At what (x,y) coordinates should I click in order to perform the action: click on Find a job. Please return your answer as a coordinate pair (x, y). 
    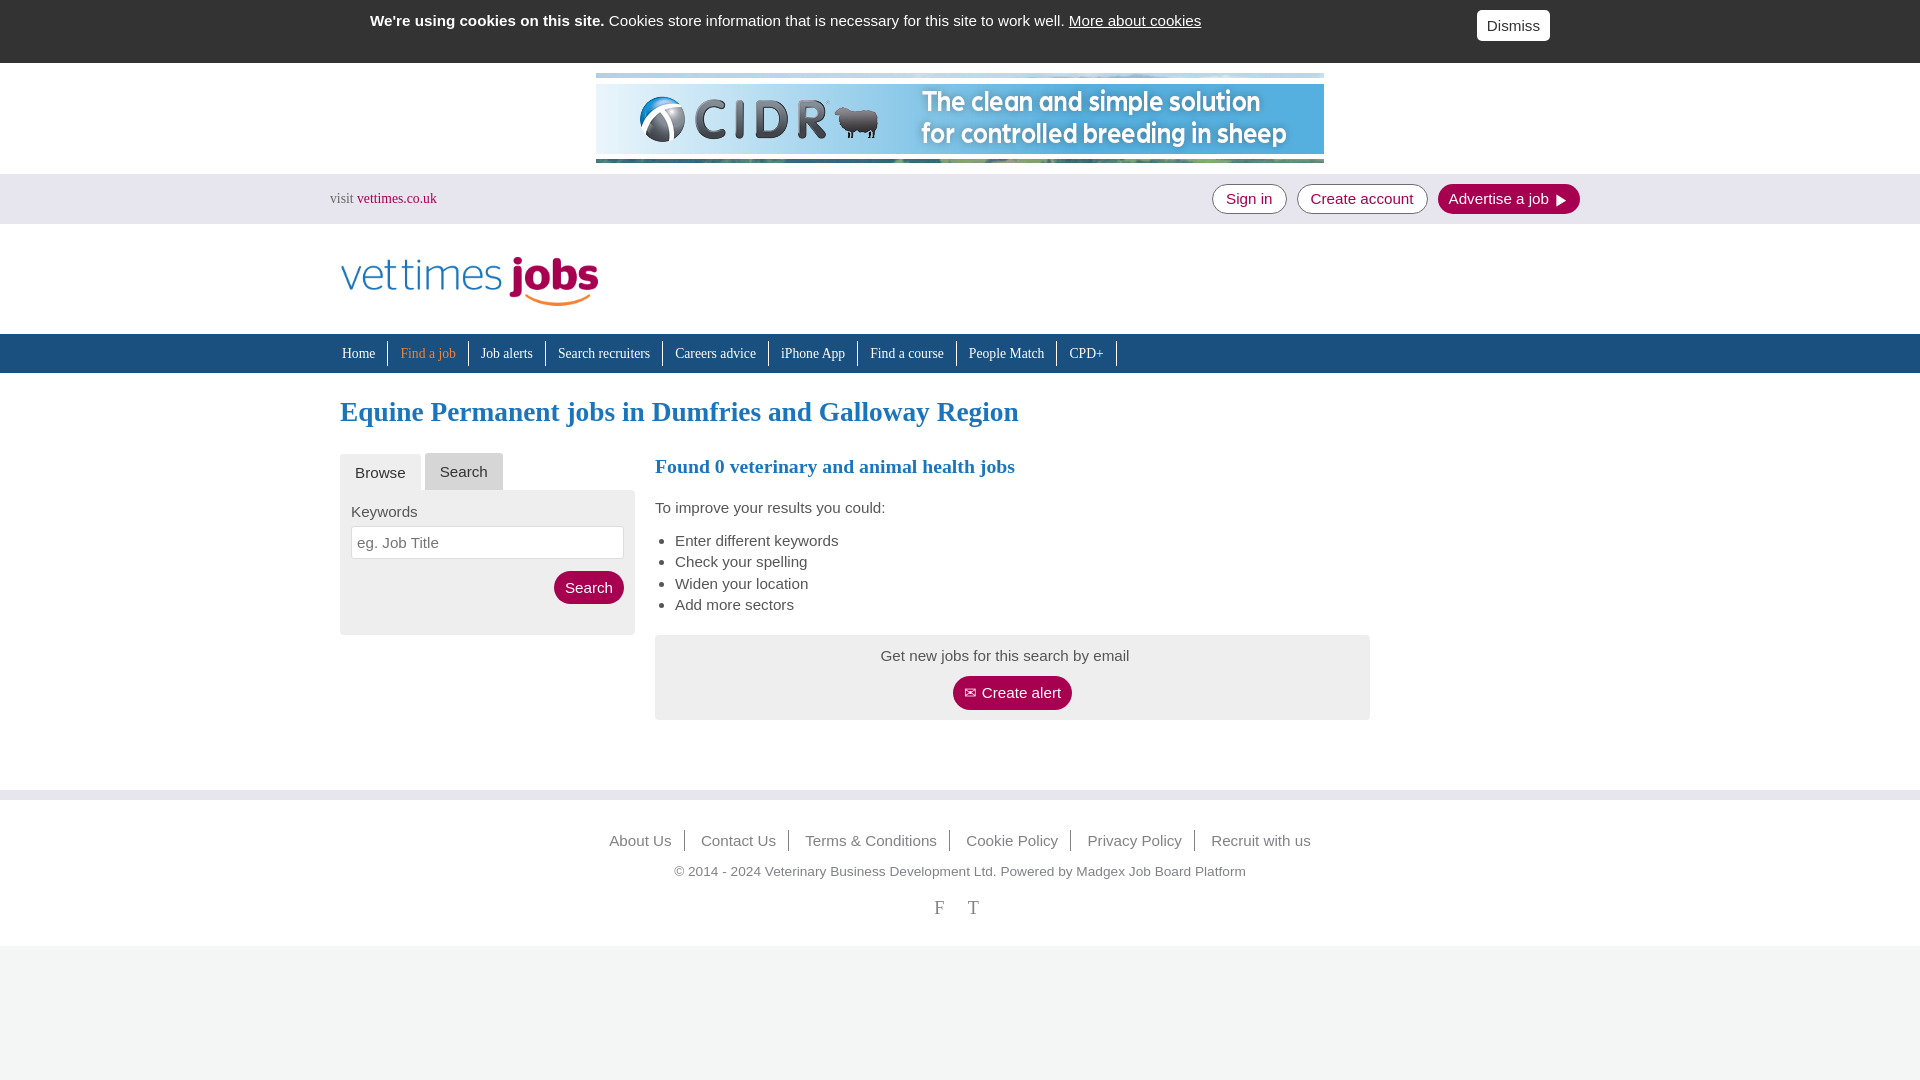
    Looking at the image, I should click on (427, 352).